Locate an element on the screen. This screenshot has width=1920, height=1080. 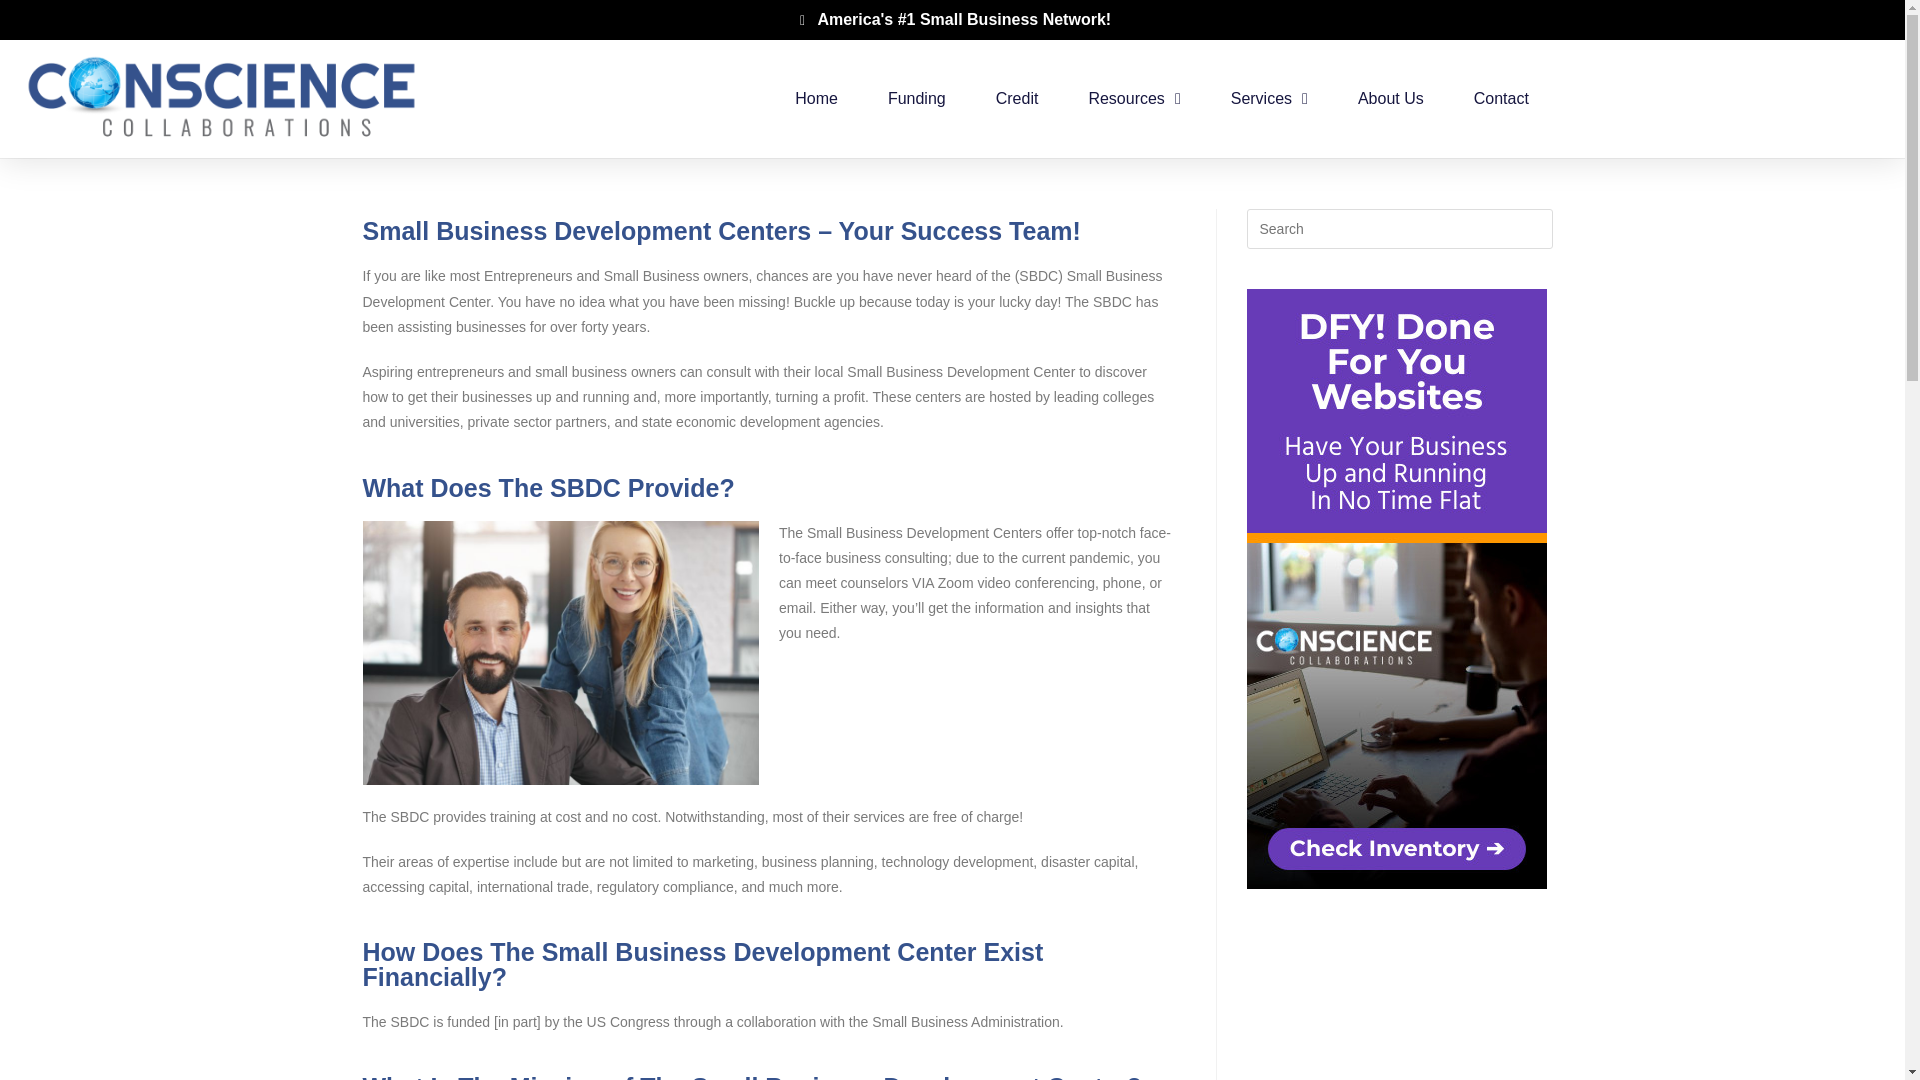
Funding is located at coordinates (916, 98).